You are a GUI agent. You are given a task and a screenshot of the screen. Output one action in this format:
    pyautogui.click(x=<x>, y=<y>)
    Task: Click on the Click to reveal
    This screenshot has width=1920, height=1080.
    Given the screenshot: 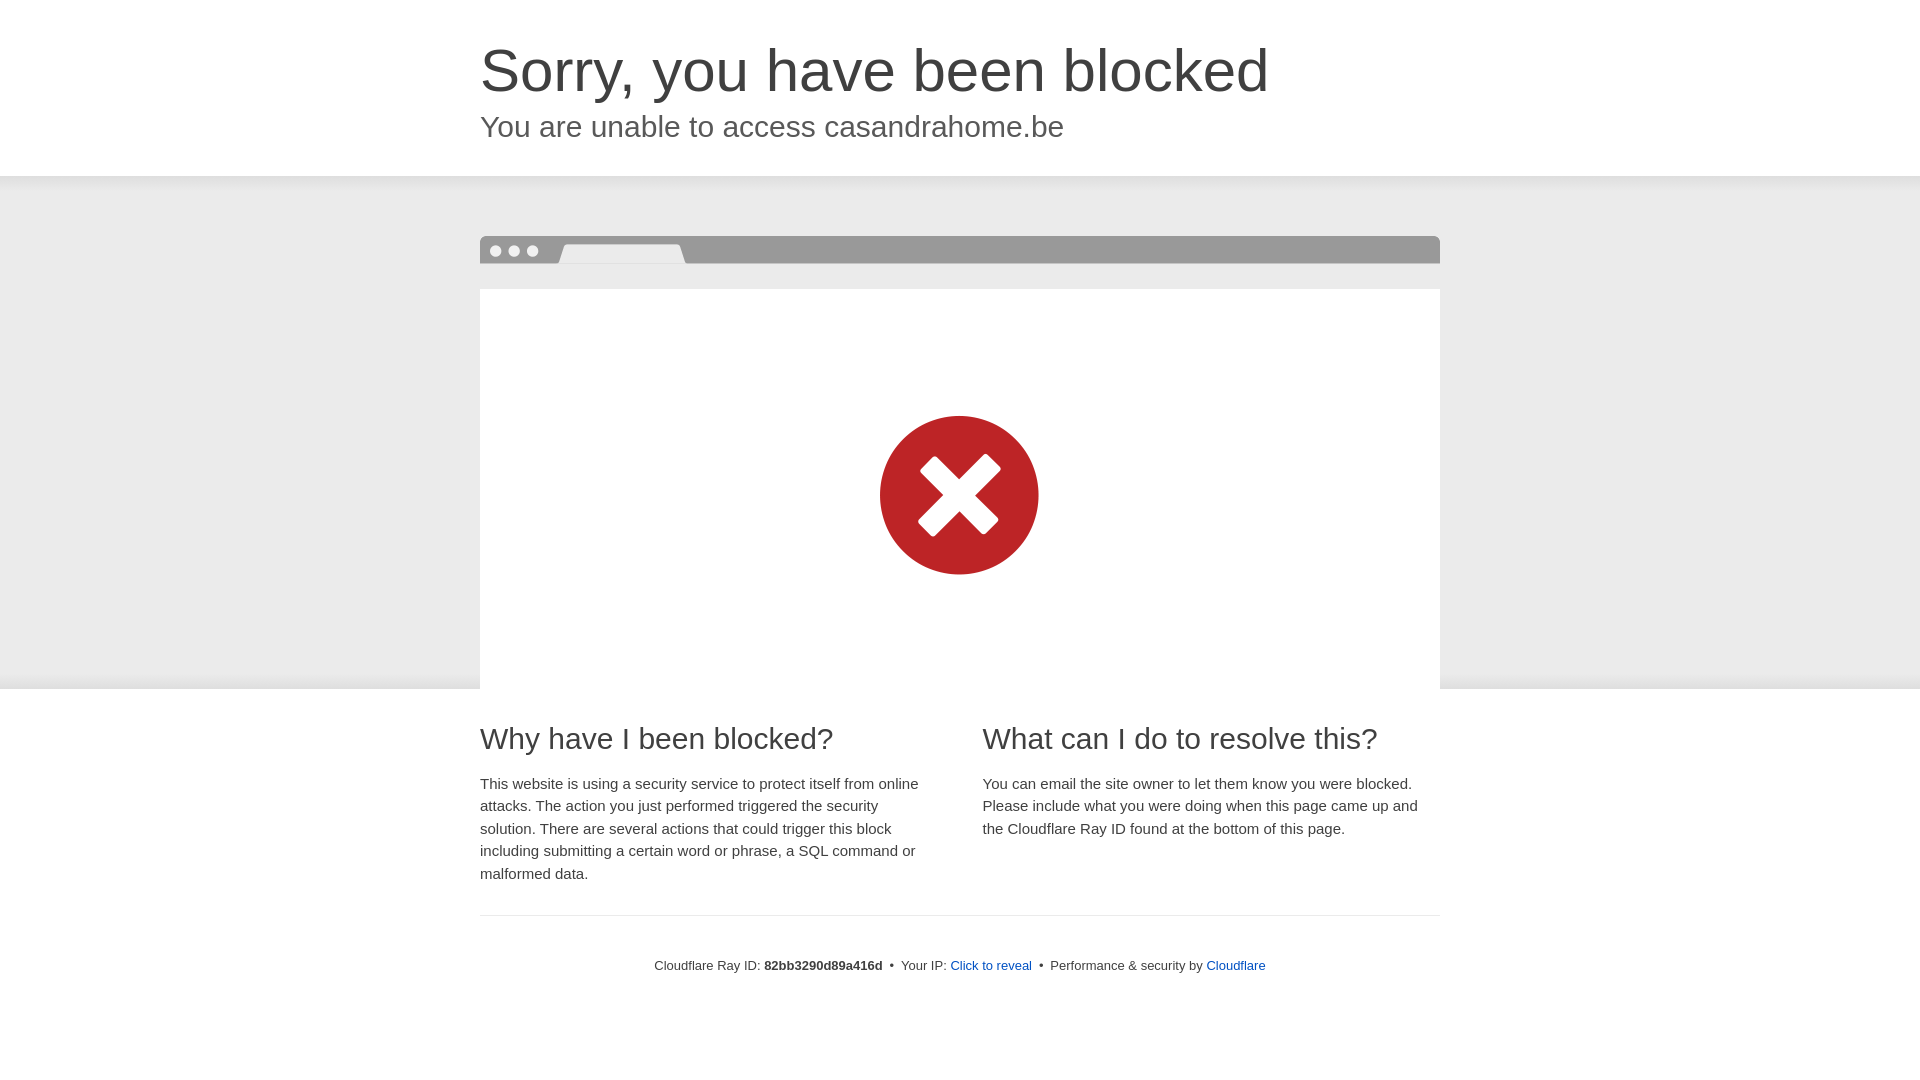 What is the action you would take?
    pyautogui.click(x=991, y=966)
    